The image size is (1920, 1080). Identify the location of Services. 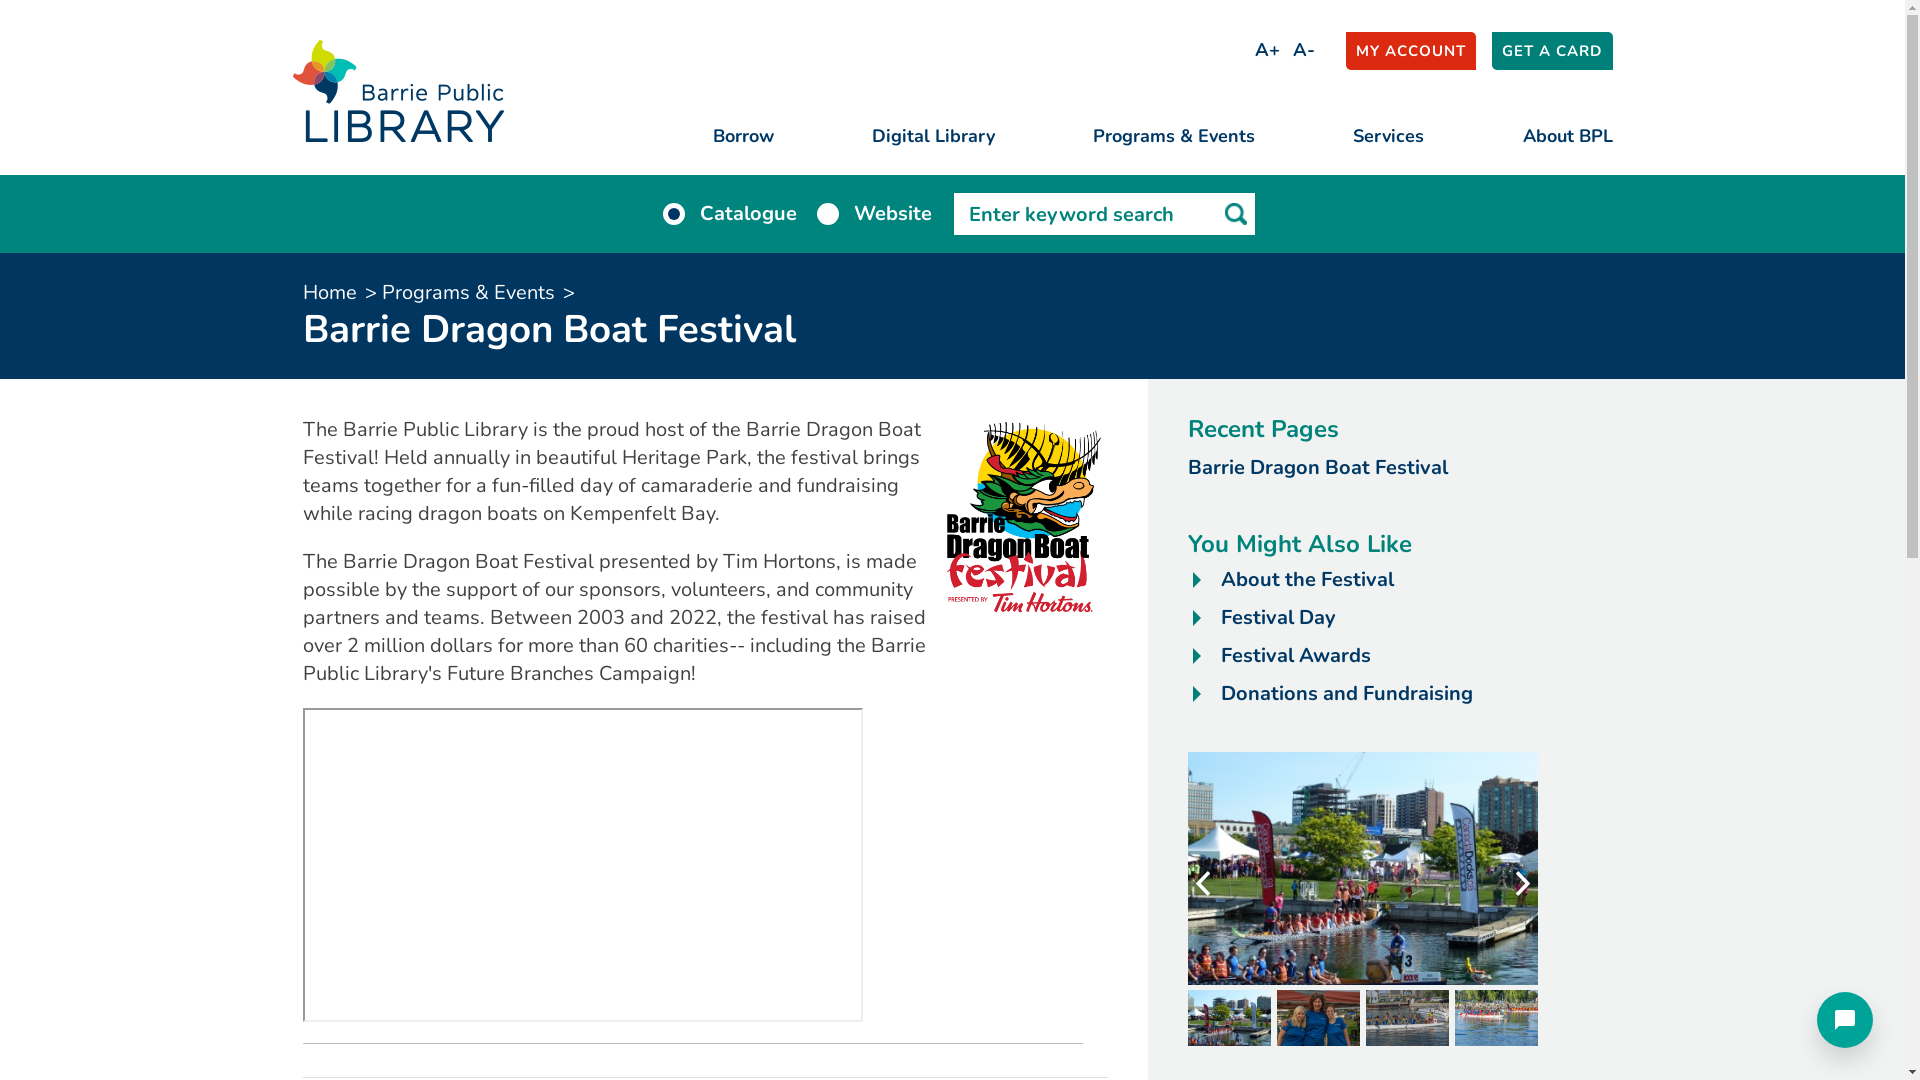
(1388, 133).